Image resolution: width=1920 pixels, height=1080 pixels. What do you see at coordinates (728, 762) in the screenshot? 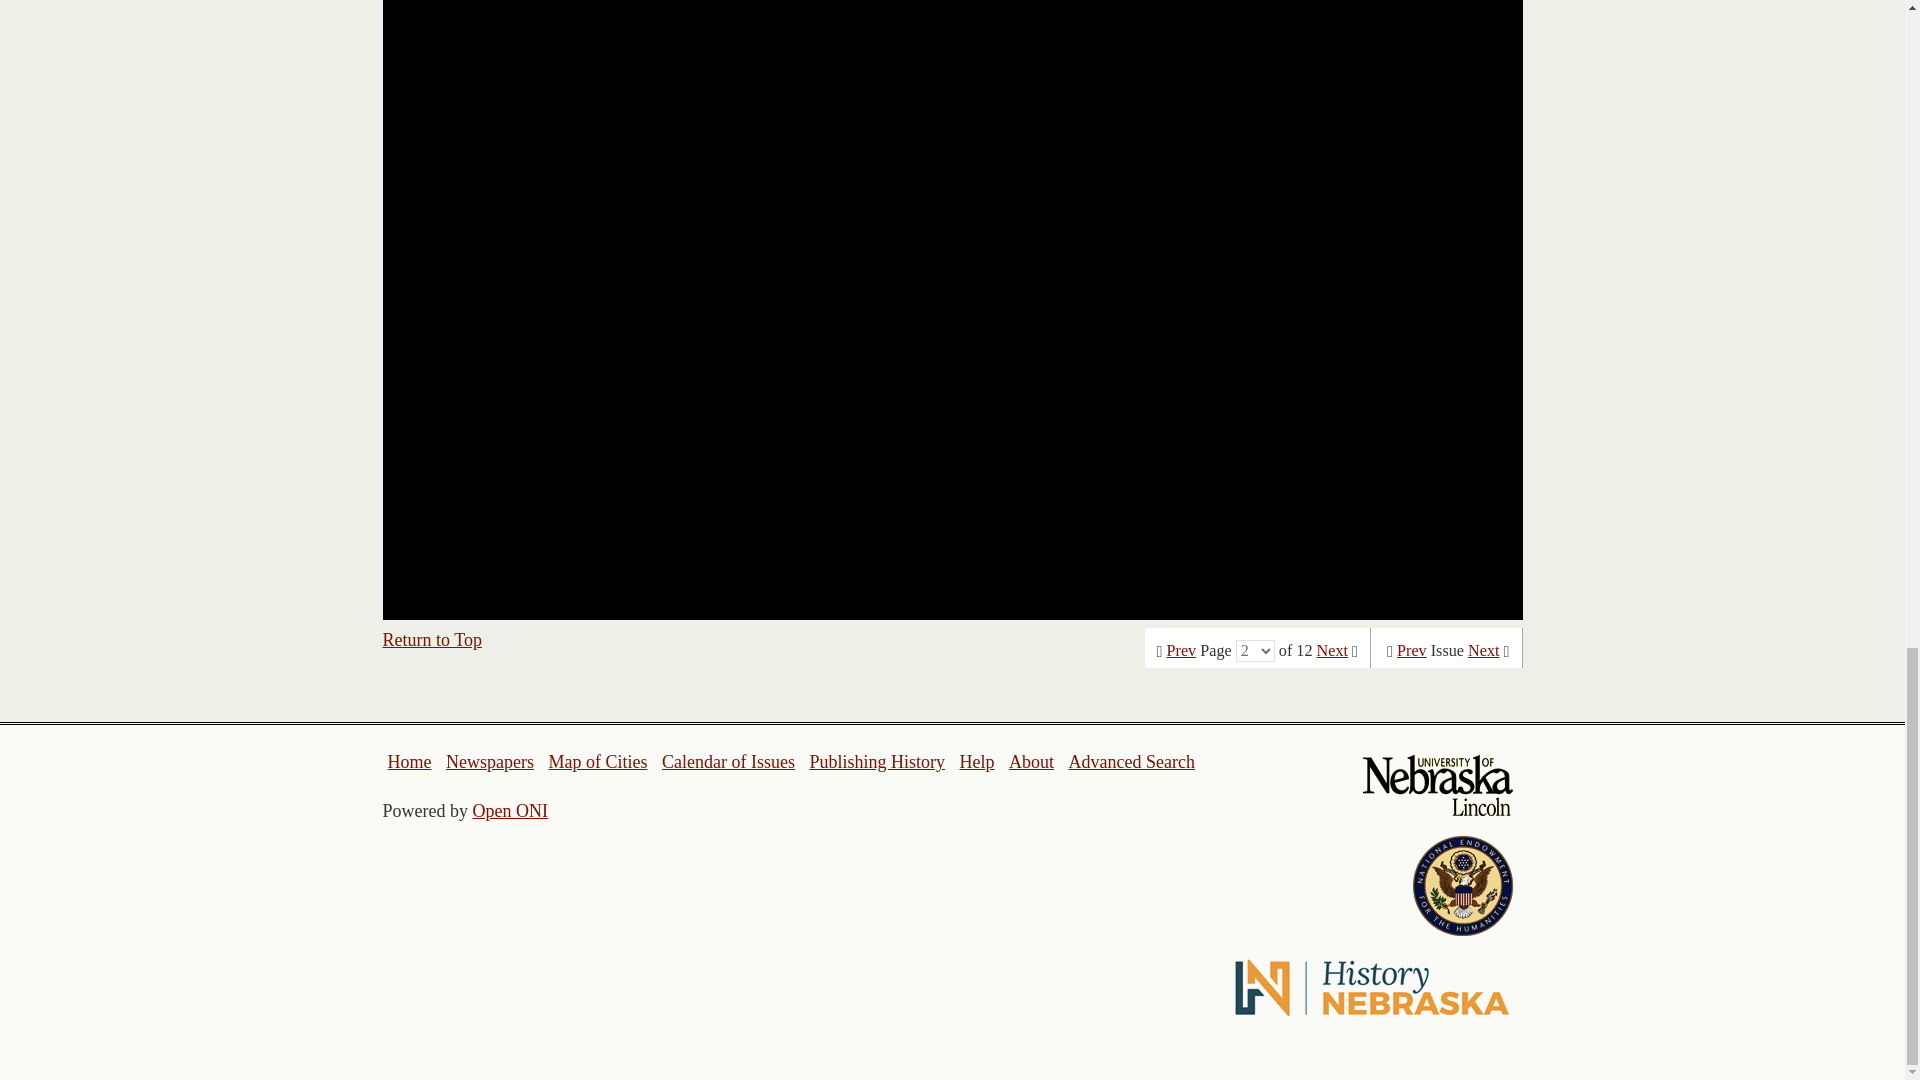
I see `Calendar of Issues` at bounding box center [728, 762].